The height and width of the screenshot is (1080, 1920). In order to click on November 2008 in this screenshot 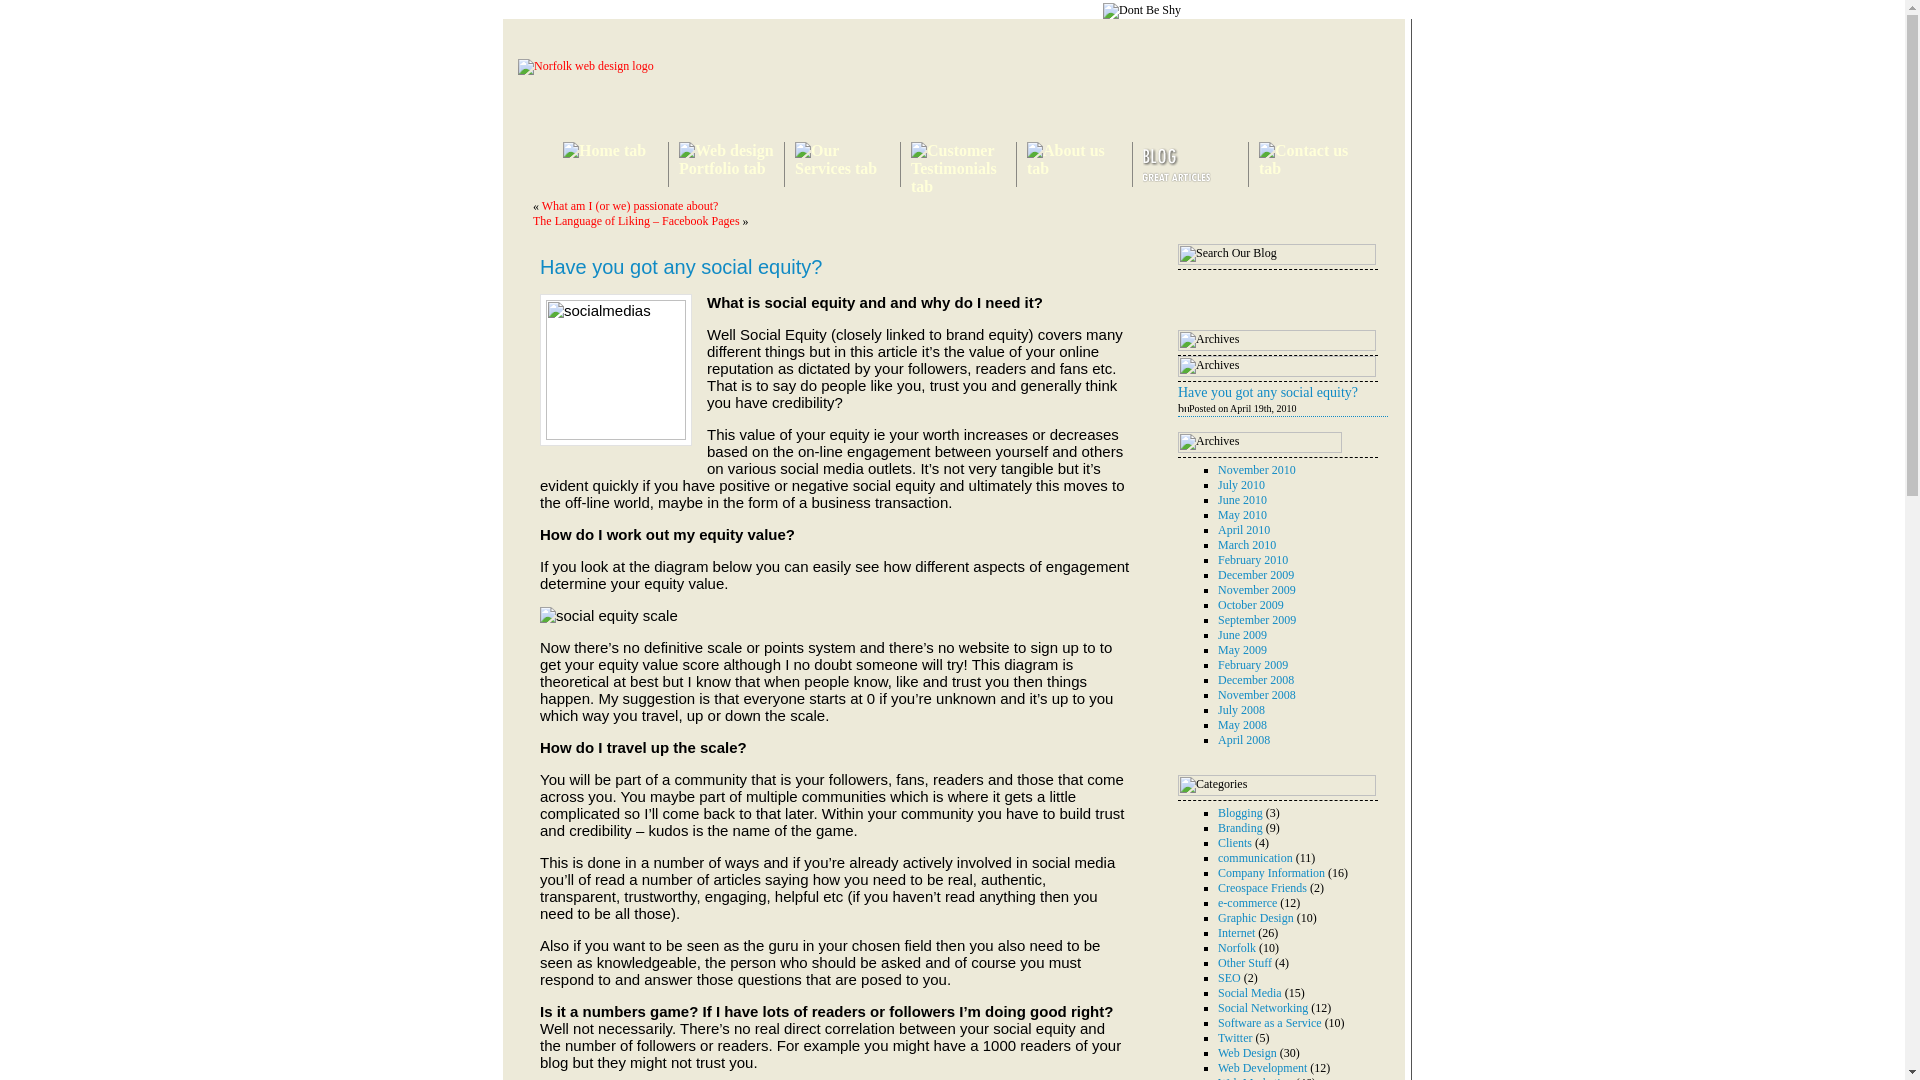, I will do `click(1256, 694)`.